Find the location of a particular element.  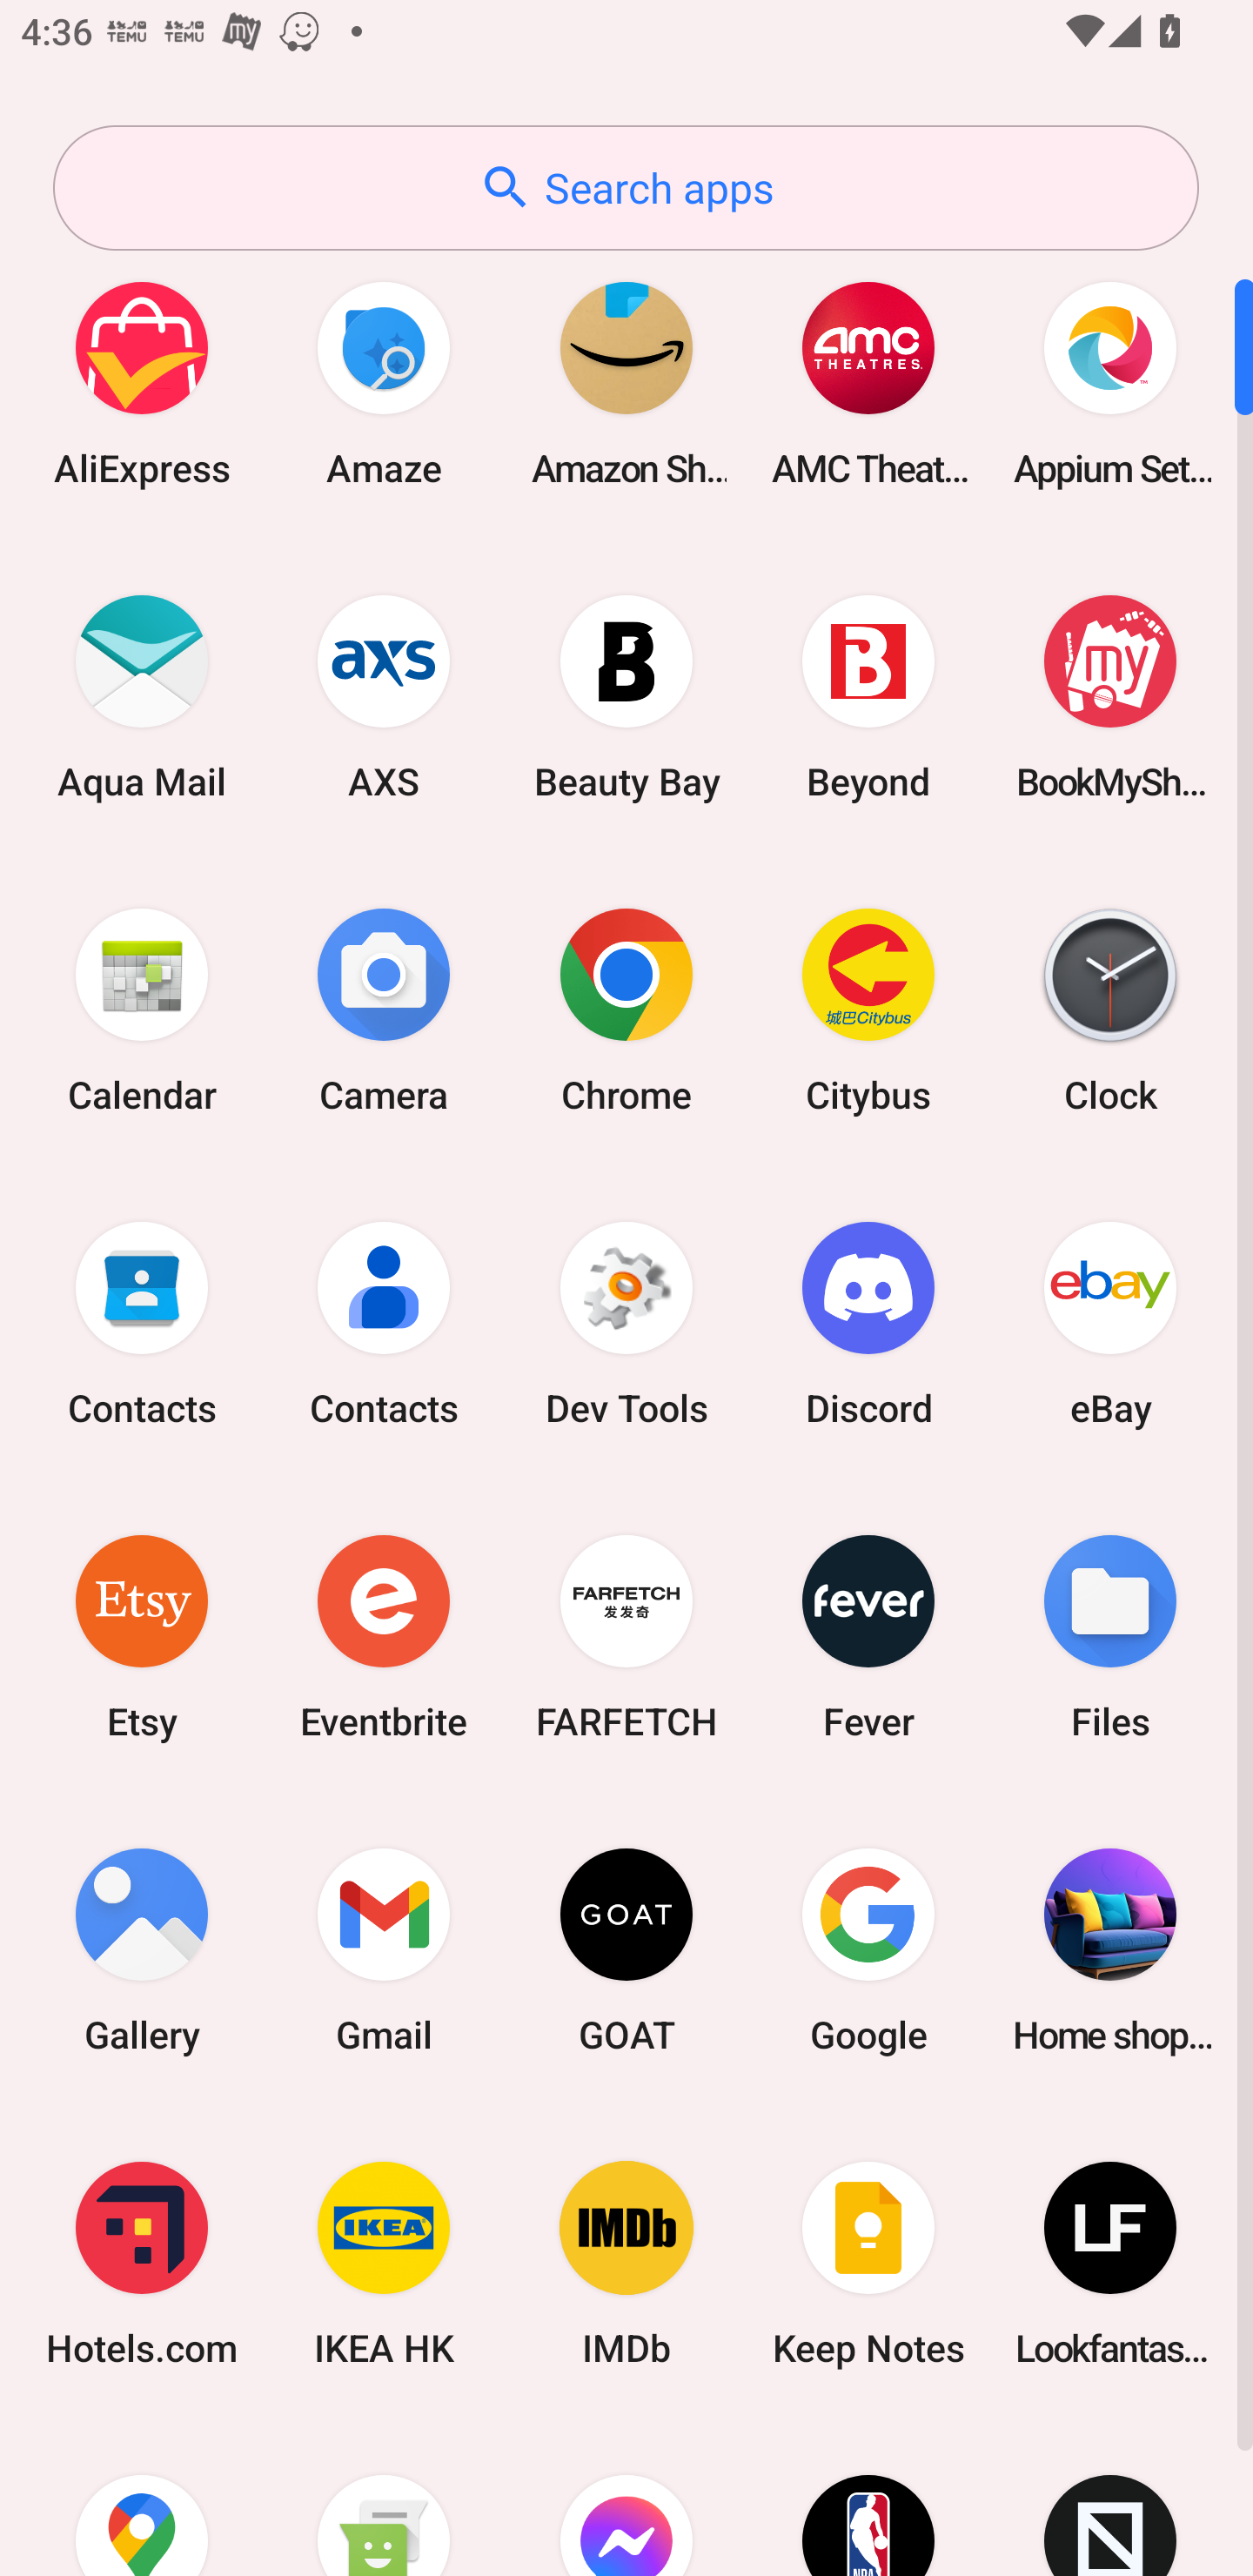

Beyond is located at coordinates (868, 696).